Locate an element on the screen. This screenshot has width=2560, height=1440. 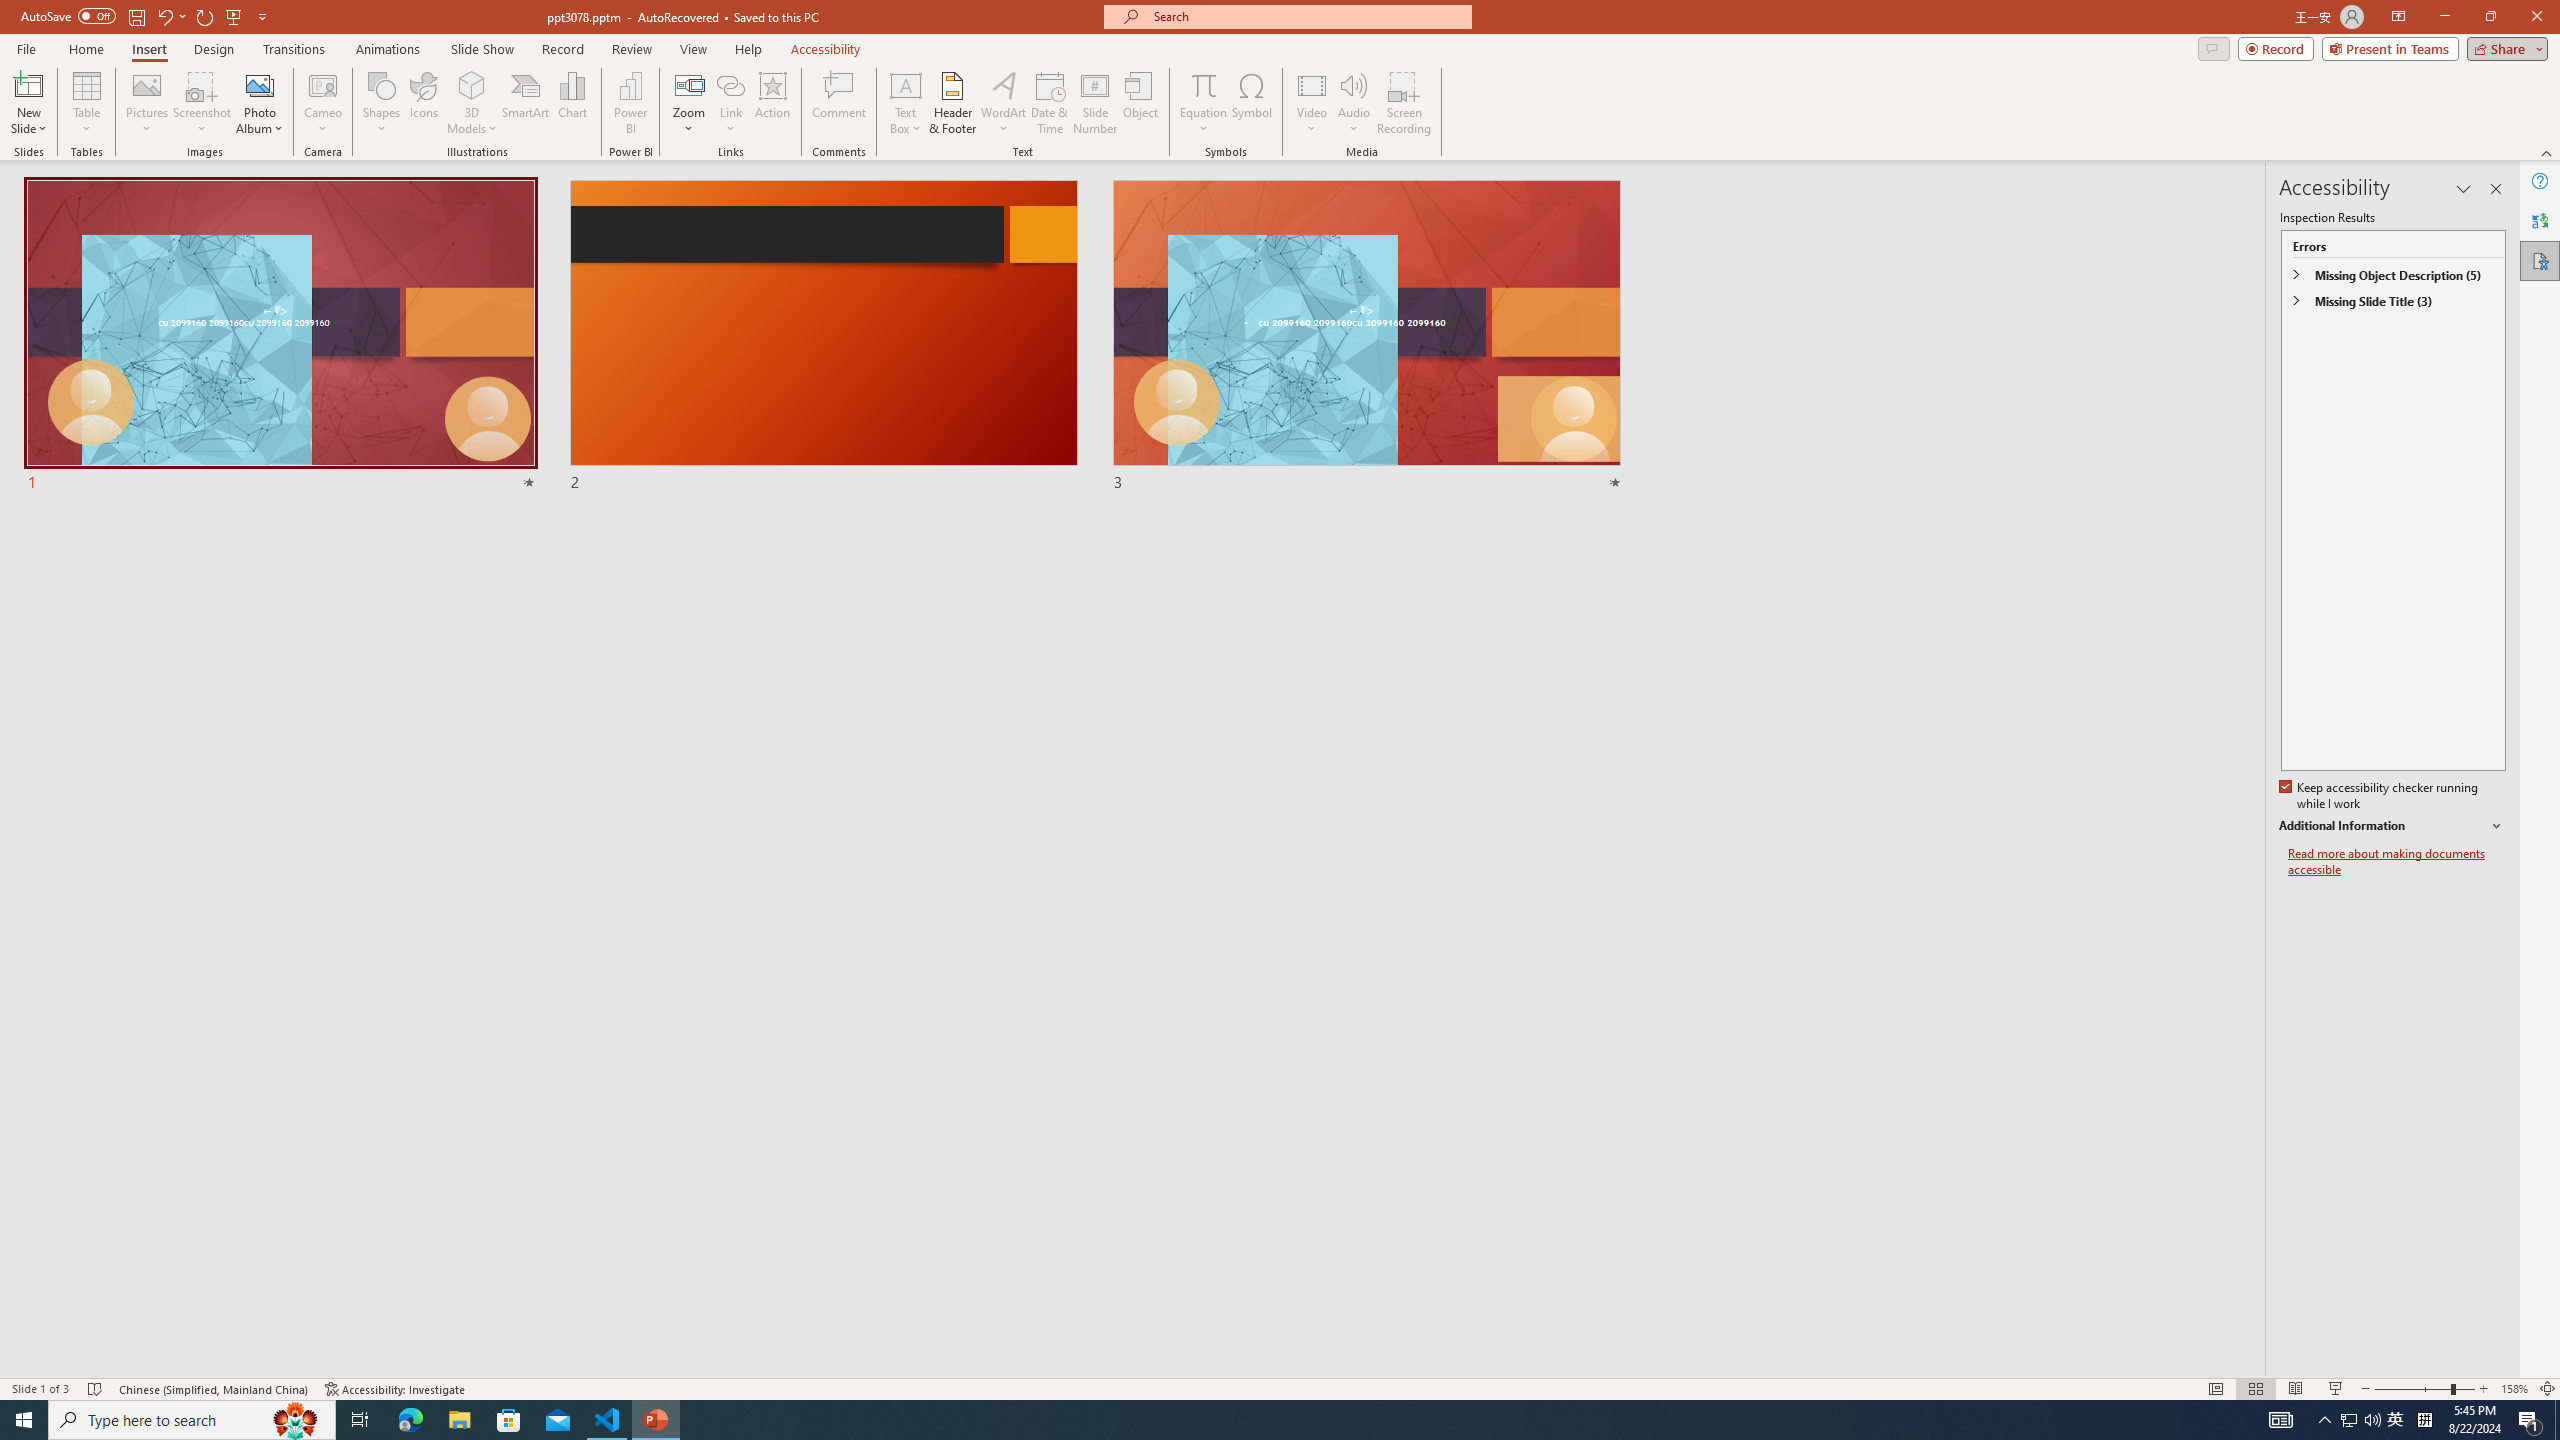
Object... is located at coordinates (1142, 103).